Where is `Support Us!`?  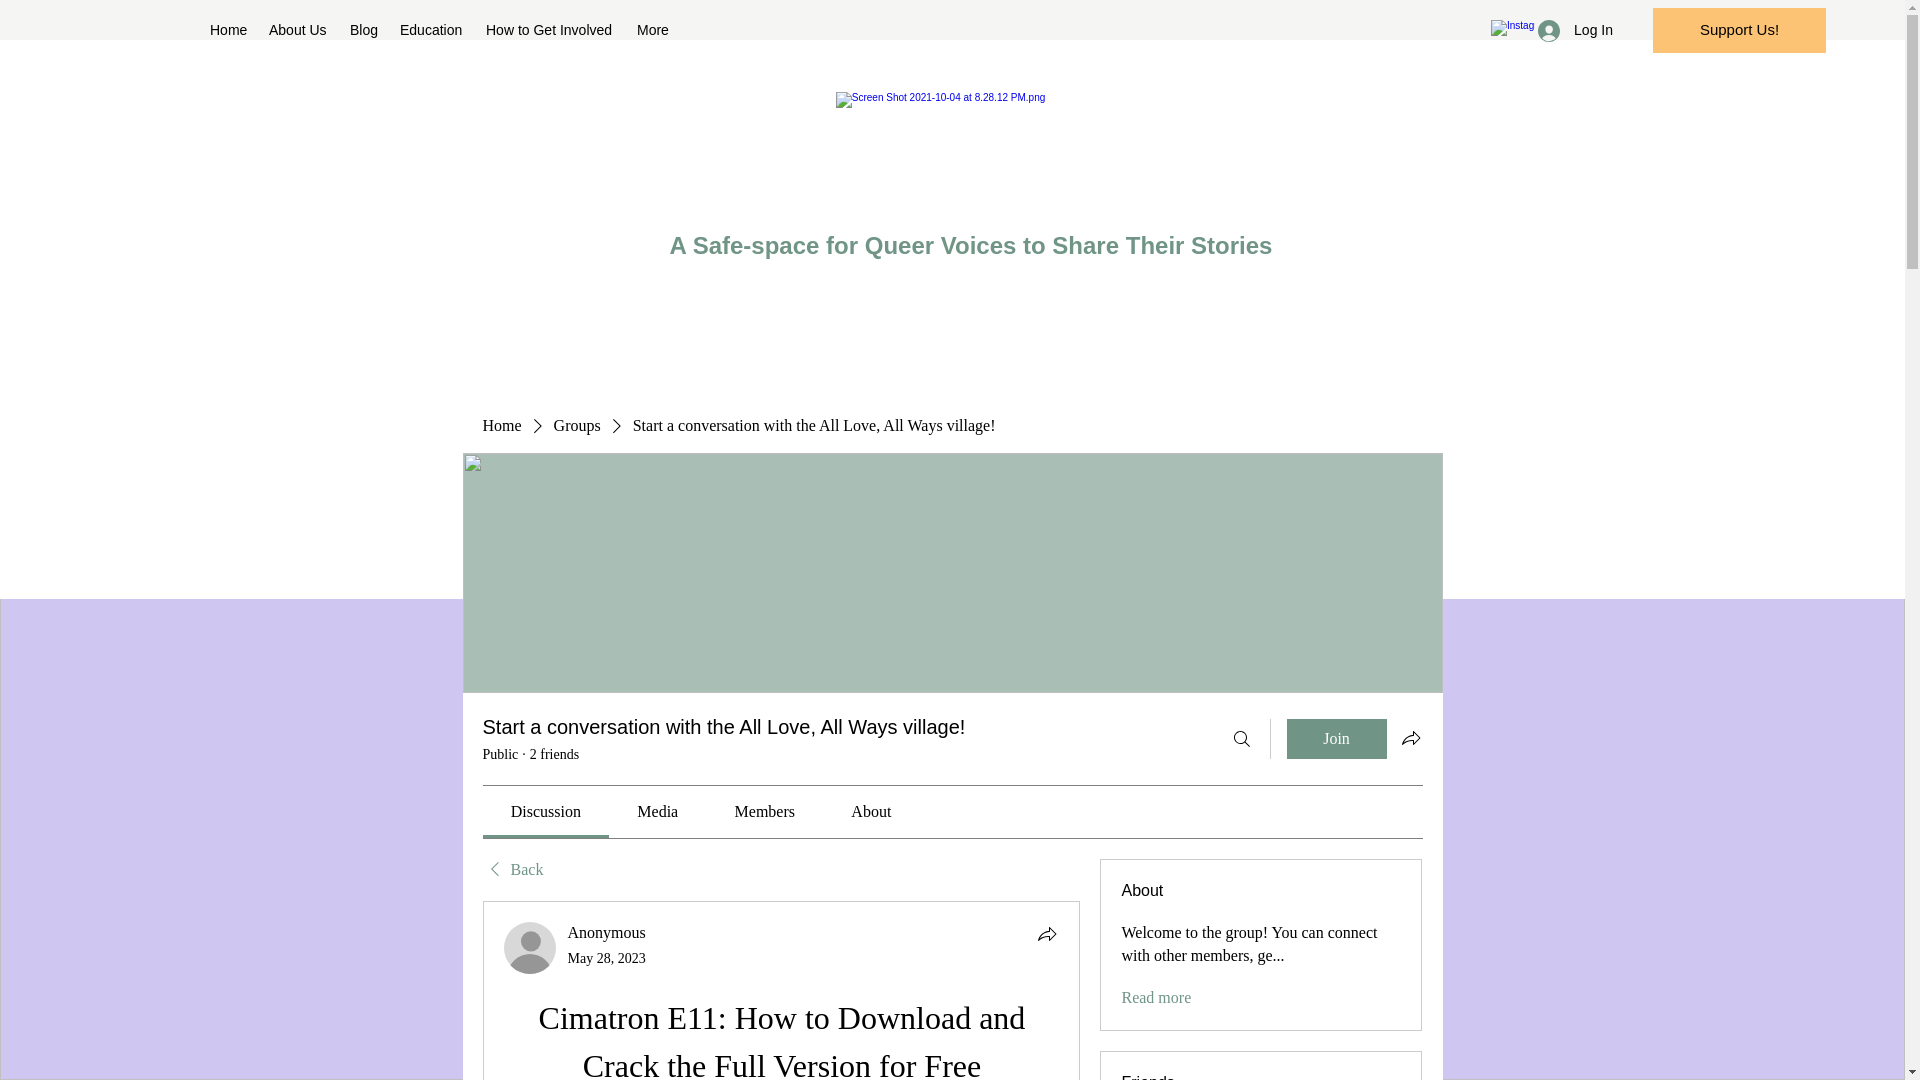
Support Us! is located at coordinates (1739, 30).